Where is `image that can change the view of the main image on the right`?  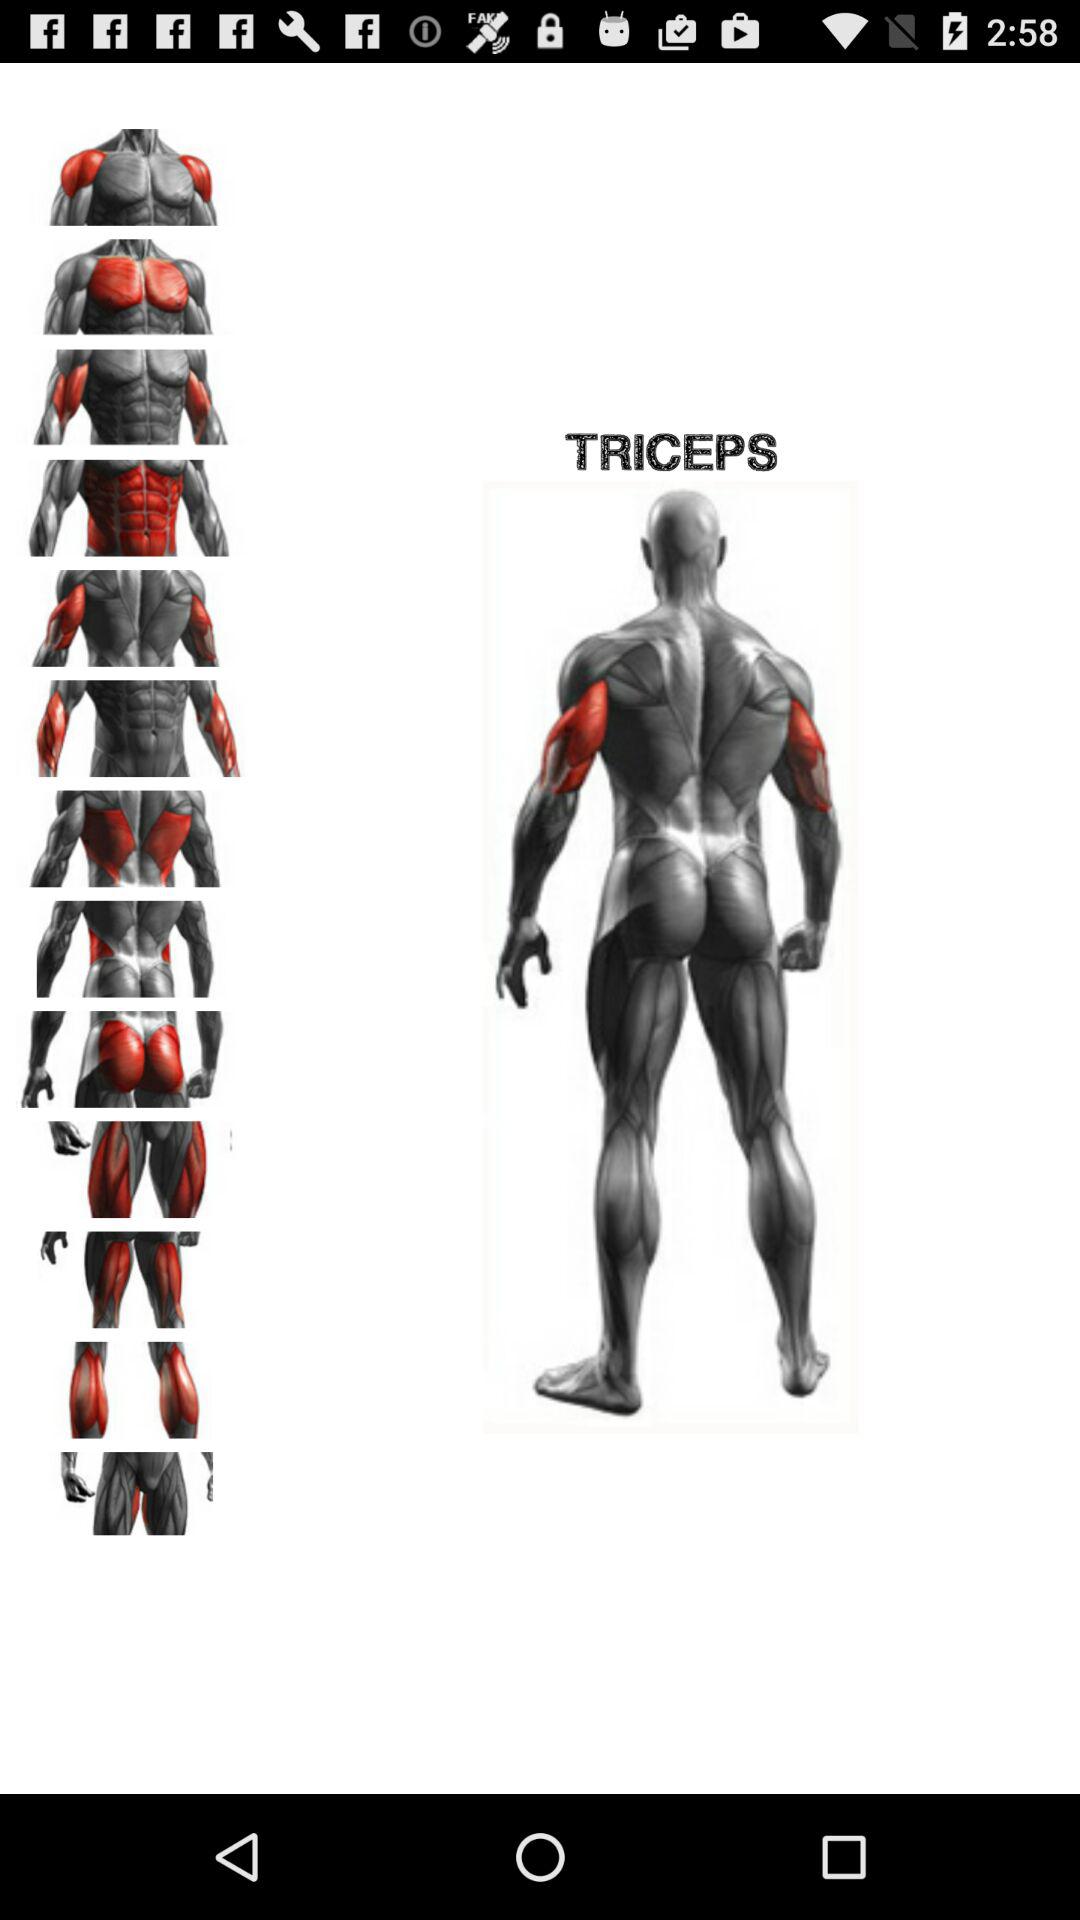
image that can change the view of the main image on the right is located at coordinates (131, 832).